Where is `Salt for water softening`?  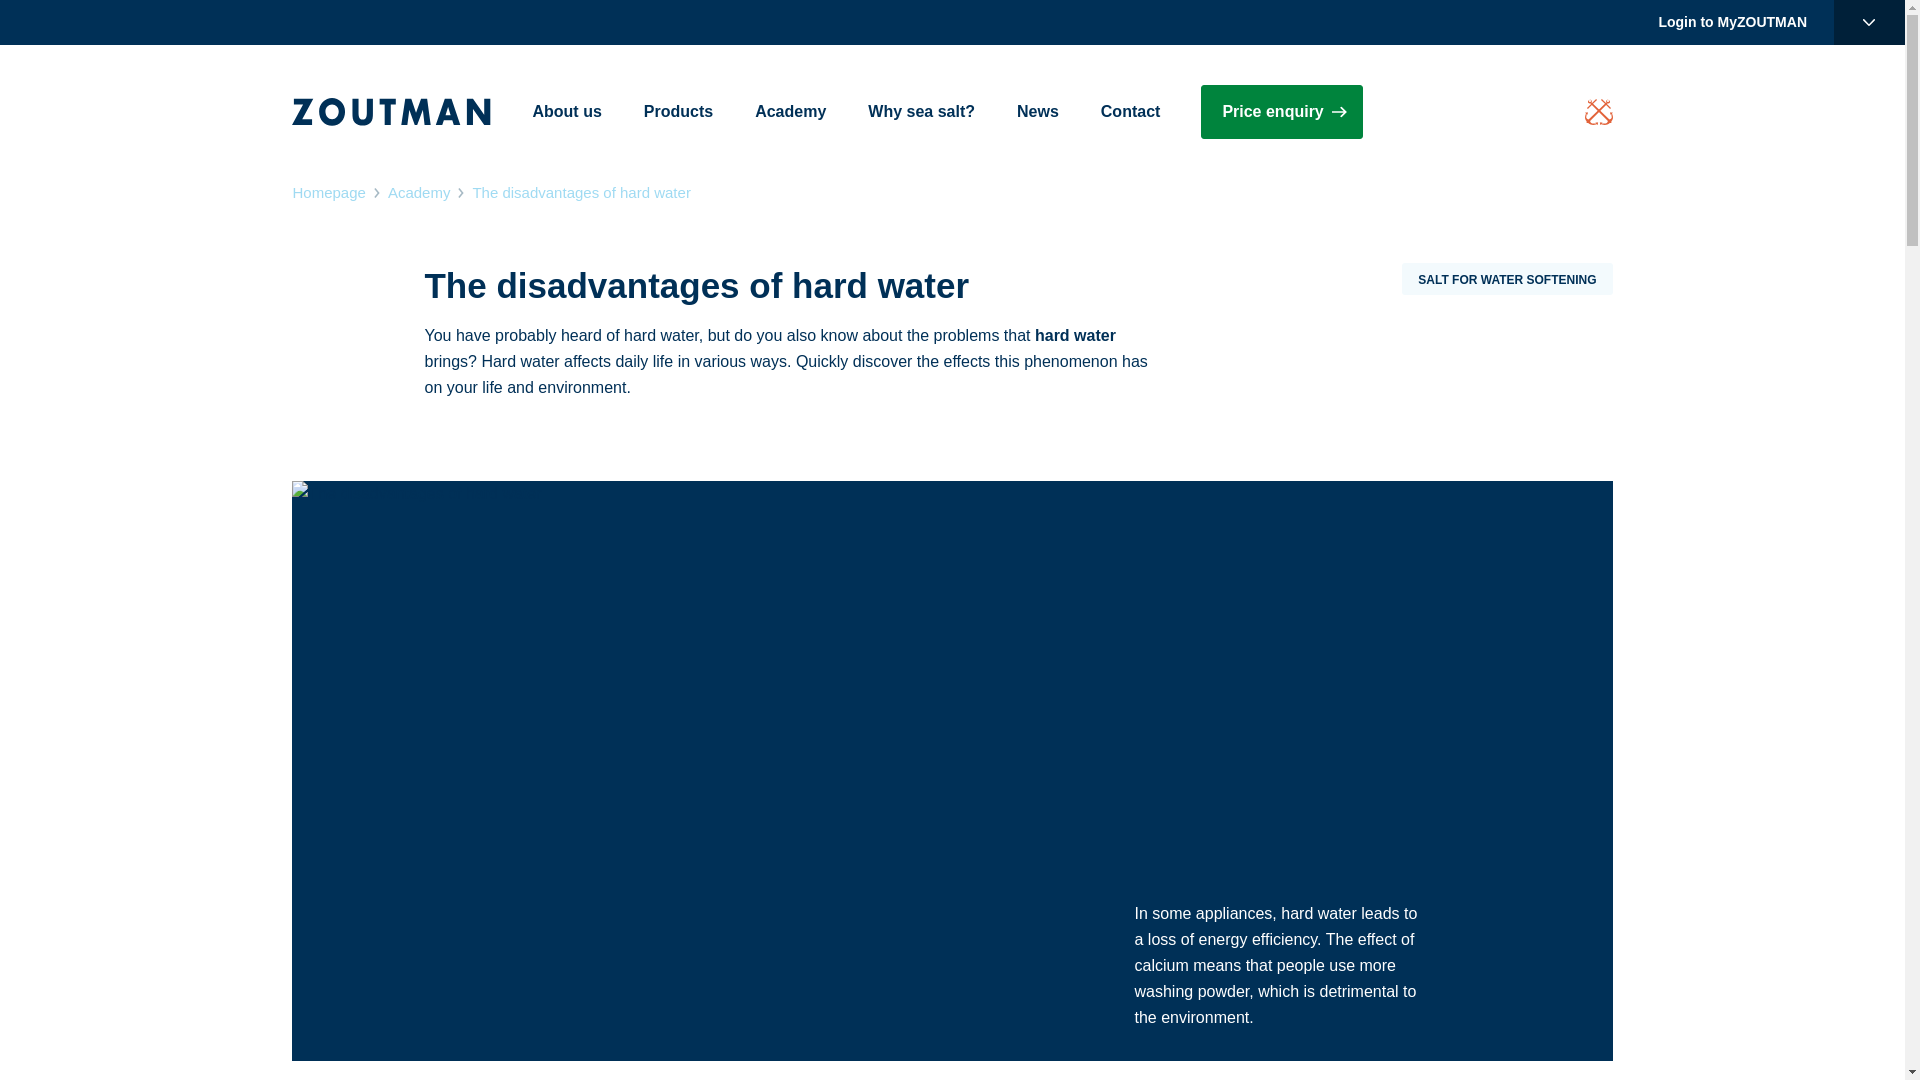
Salt for water softening is located at coordinates (1506, 278).